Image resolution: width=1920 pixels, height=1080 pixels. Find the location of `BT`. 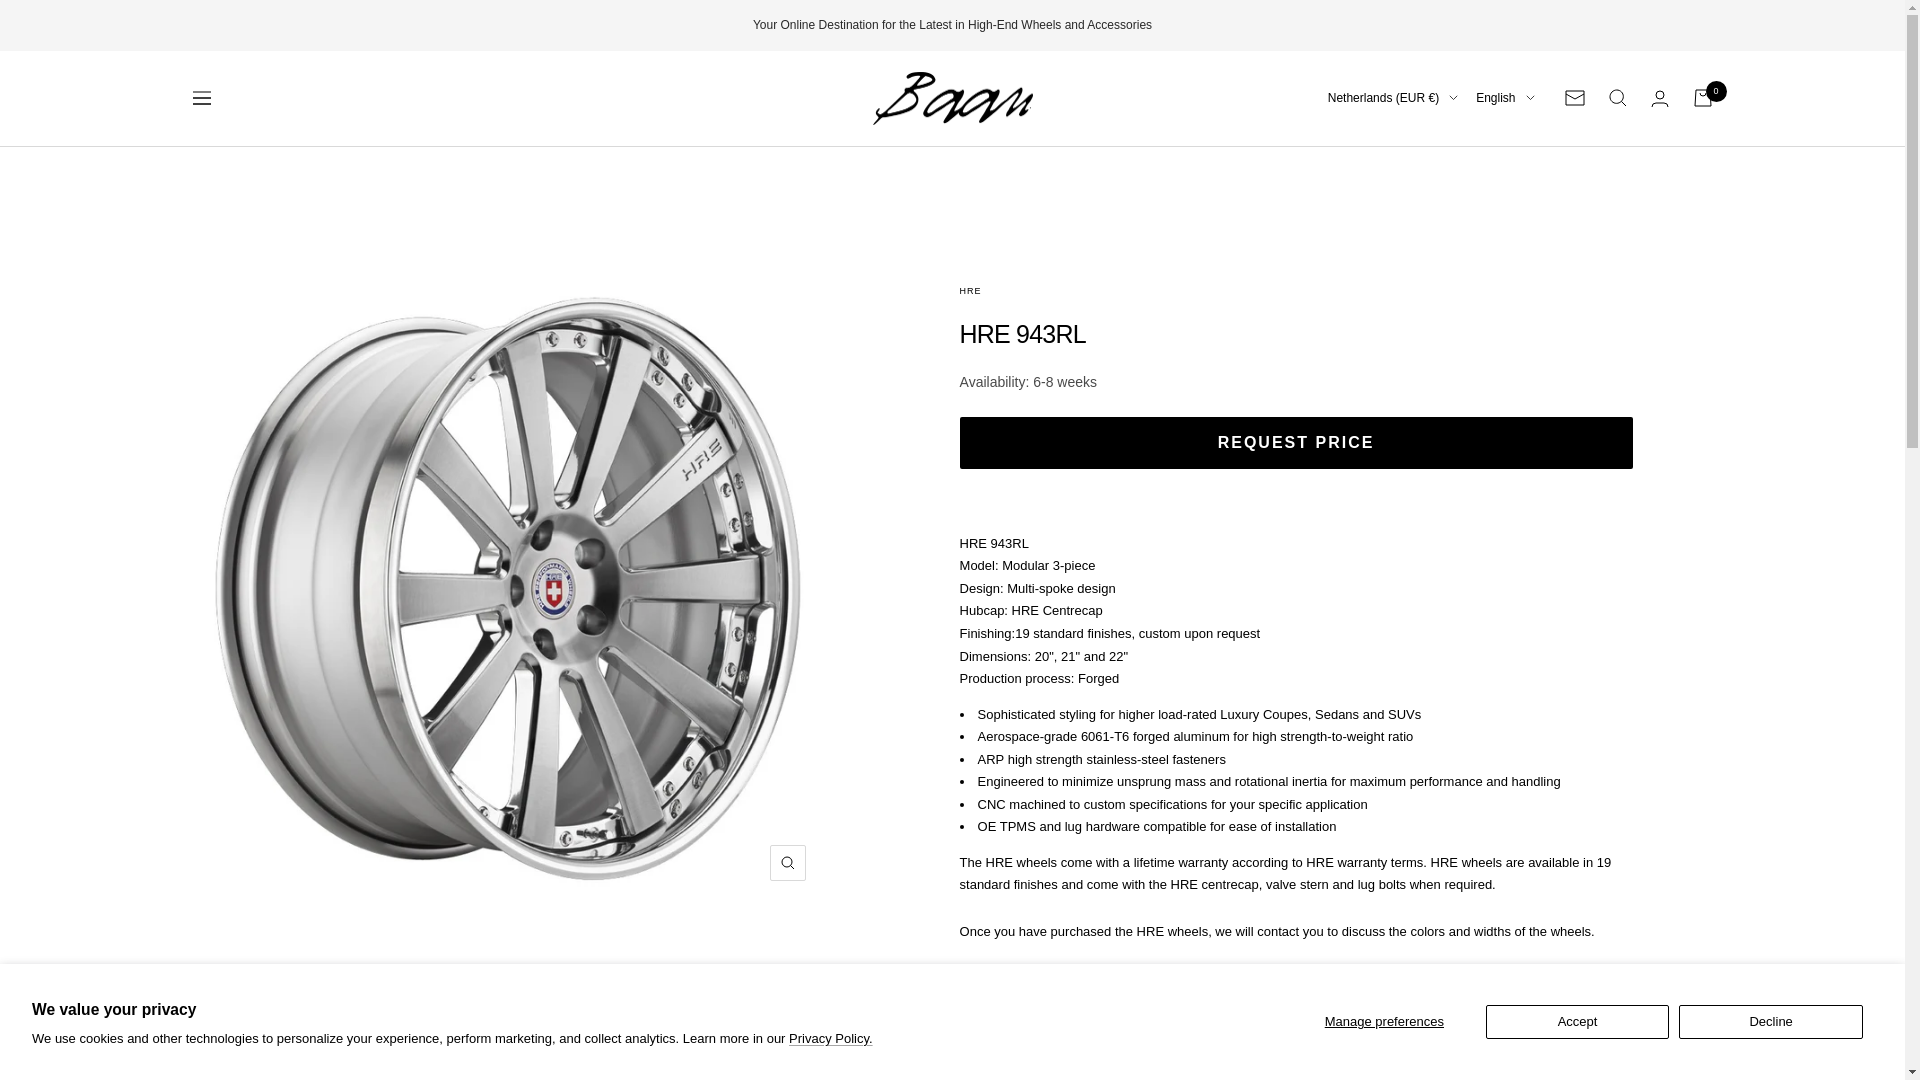

BT is located at coordinates (1282, 872).